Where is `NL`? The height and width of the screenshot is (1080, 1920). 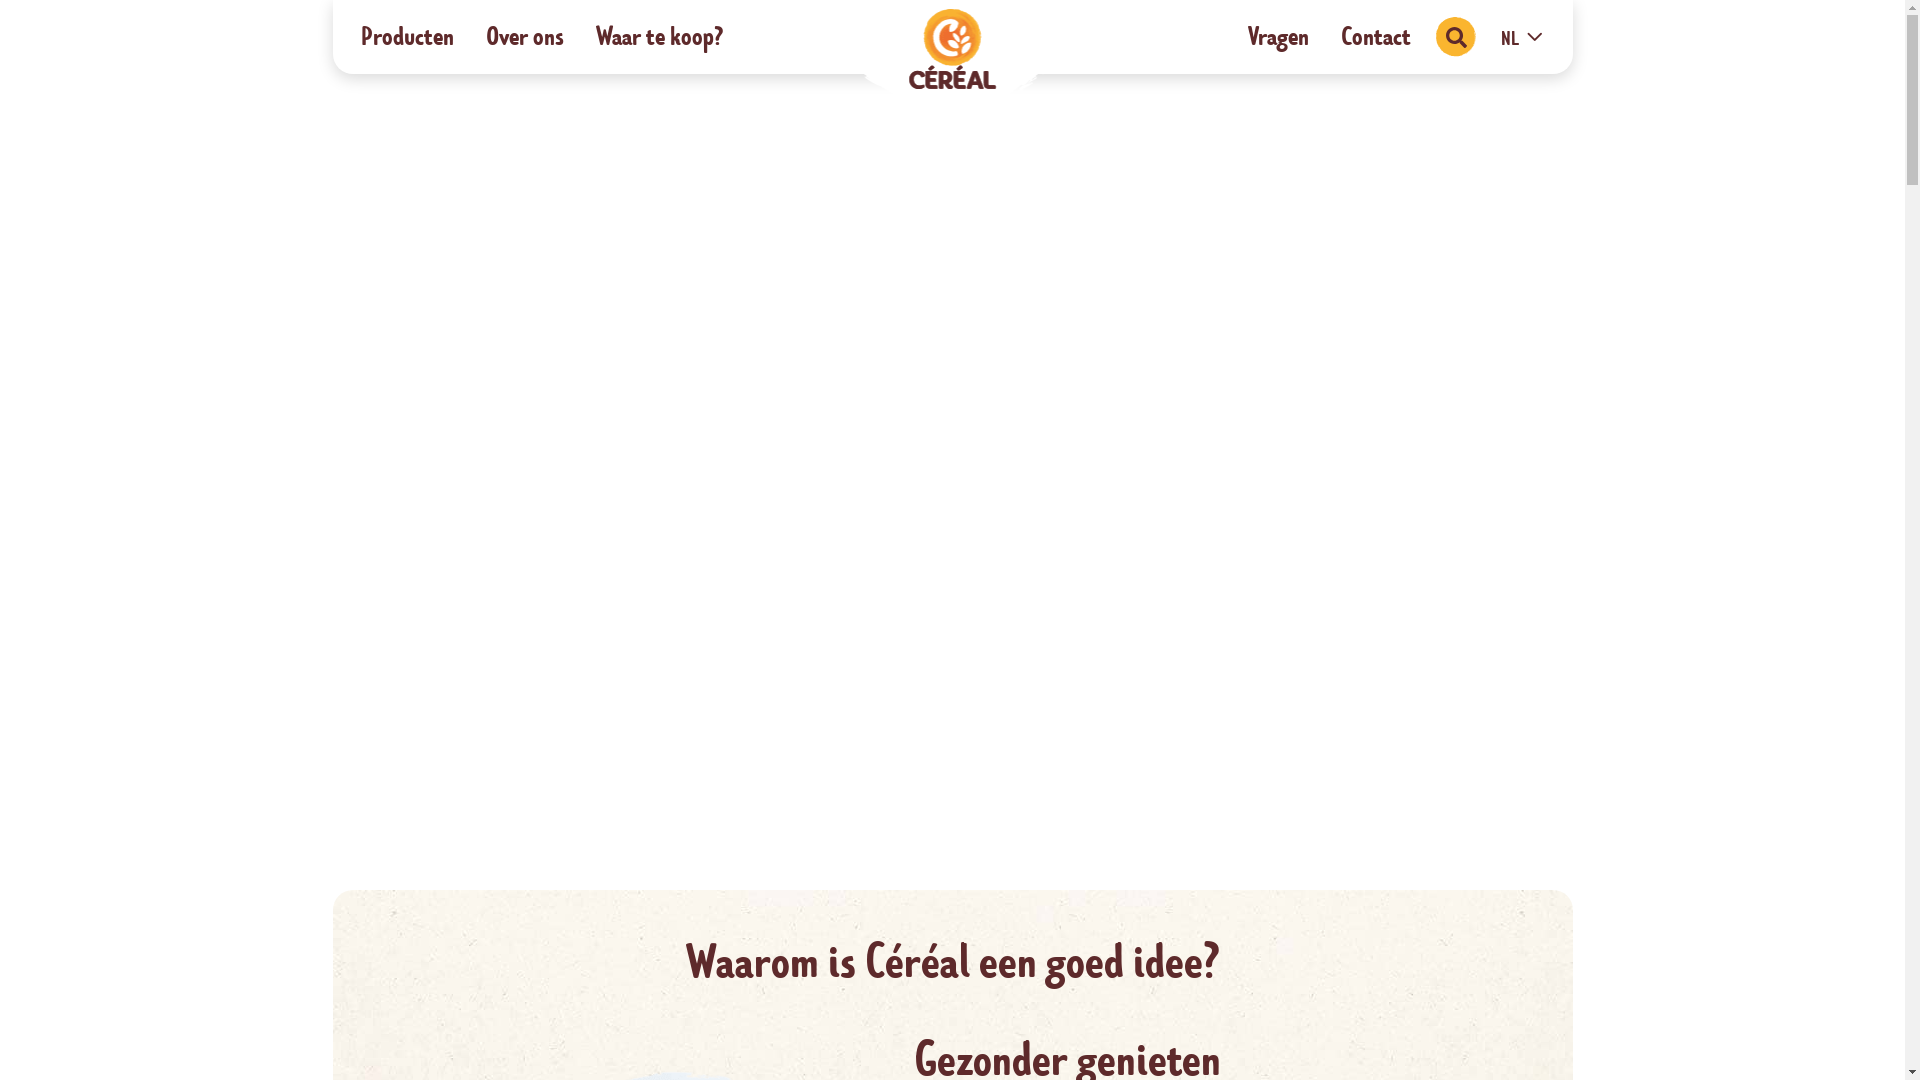 NL is located at coordinates (1522, 39).